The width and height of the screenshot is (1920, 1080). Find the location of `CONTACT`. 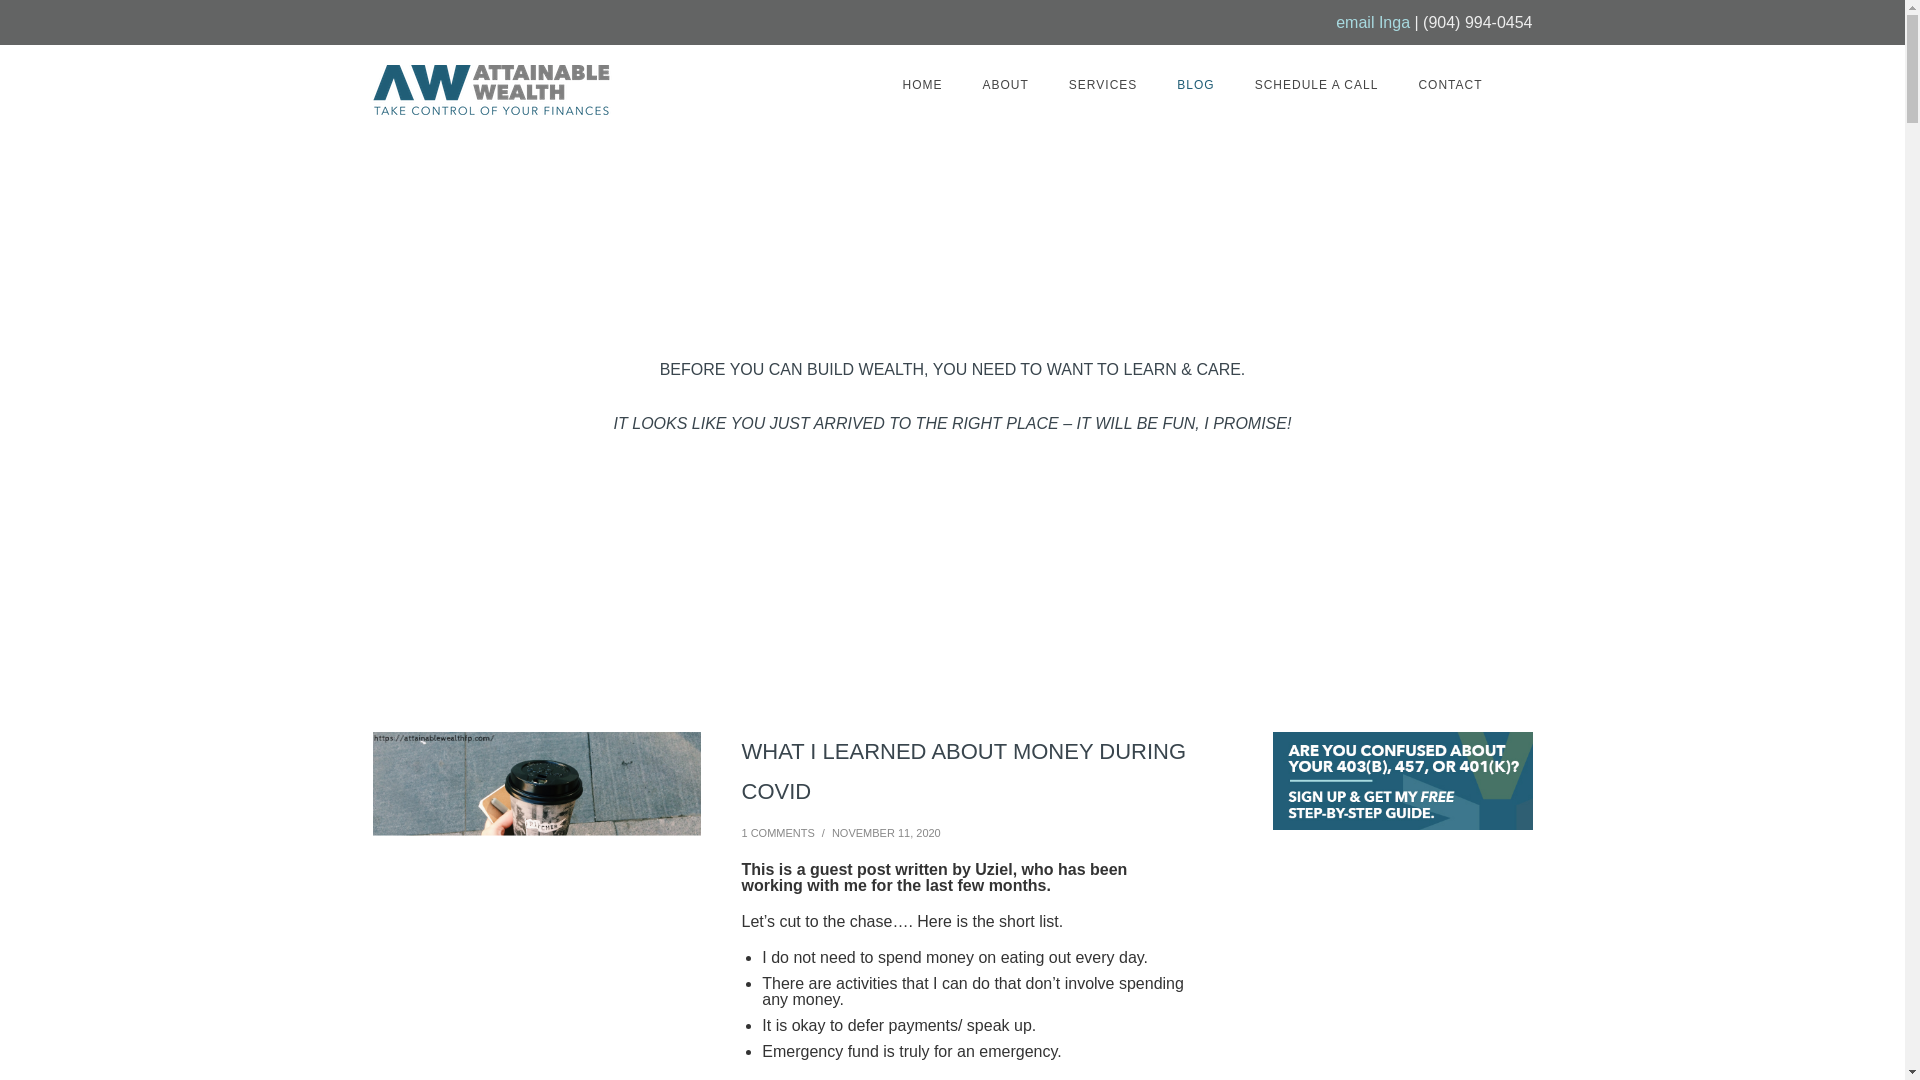

CONTACT is located at coordinates (1449, 84).